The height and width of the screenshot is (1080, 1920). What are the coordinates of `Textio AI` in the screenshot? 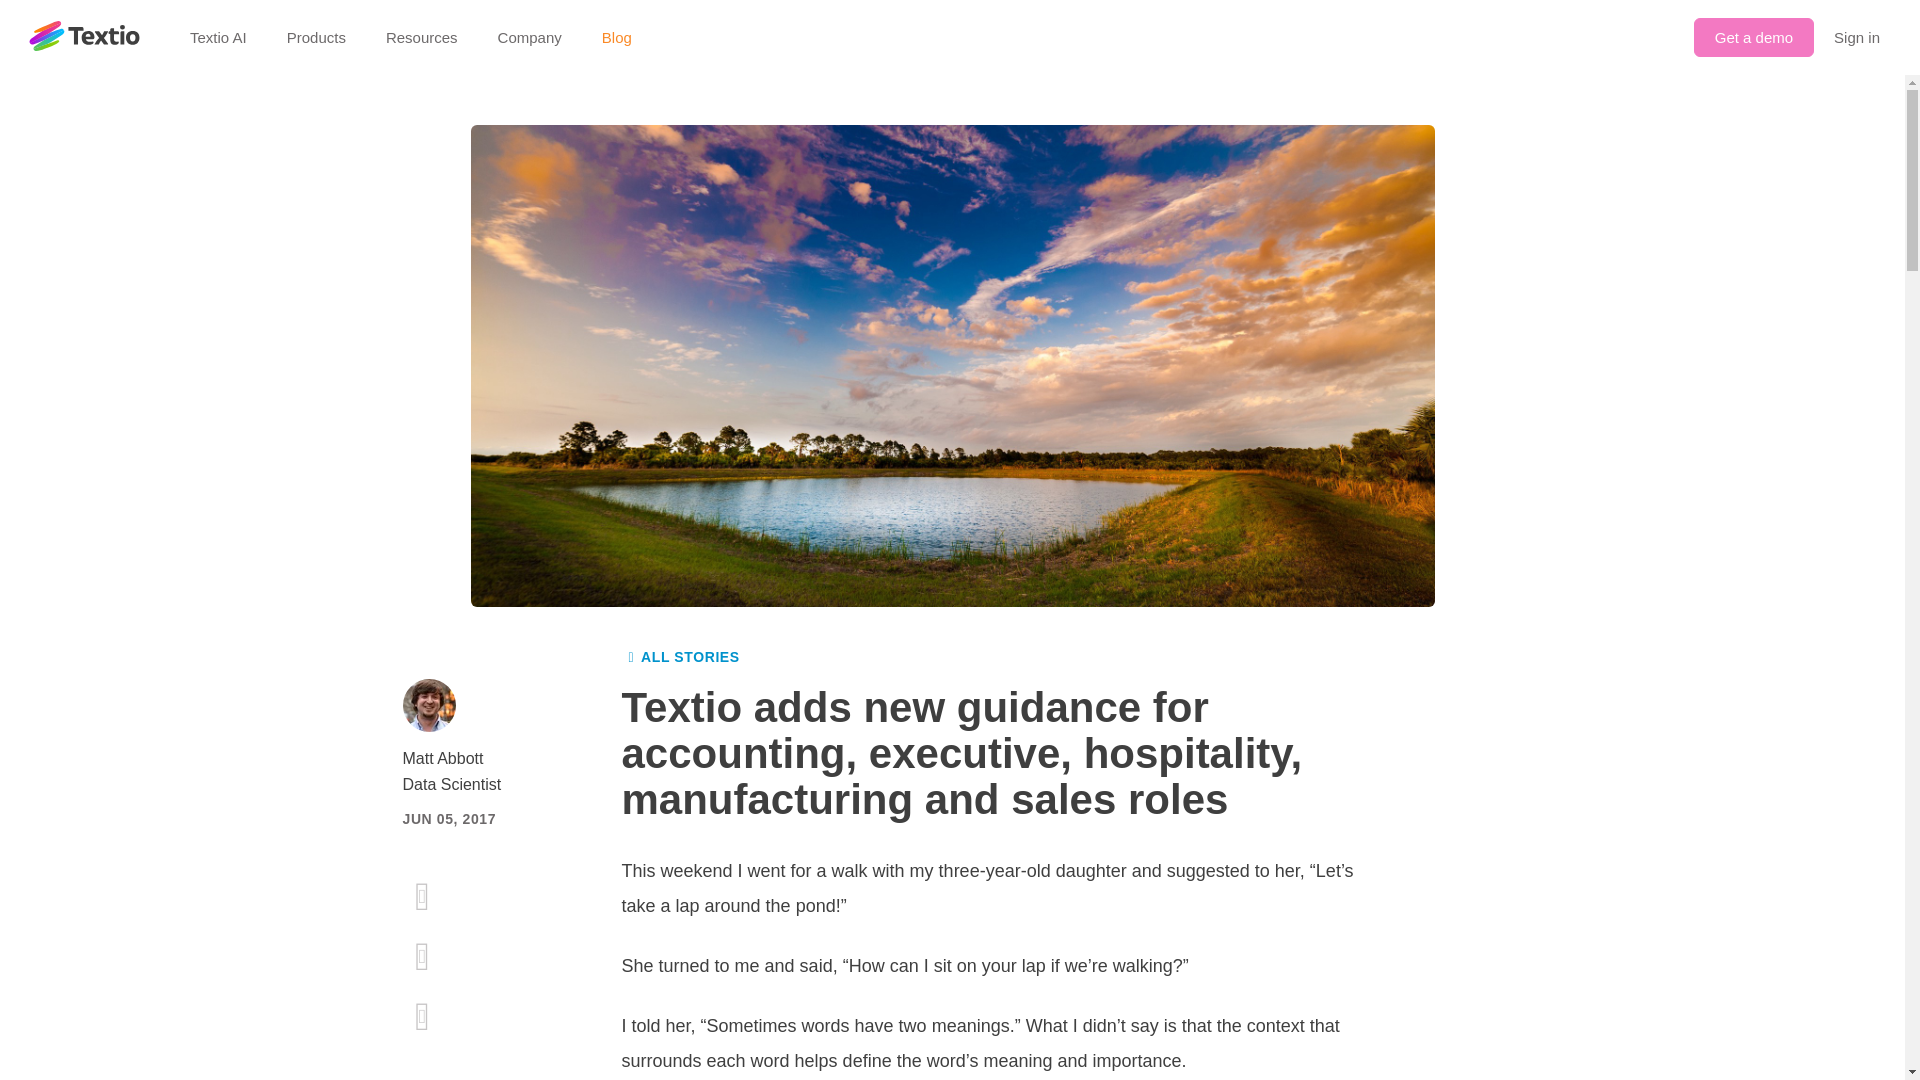 It's located at (218, 37).